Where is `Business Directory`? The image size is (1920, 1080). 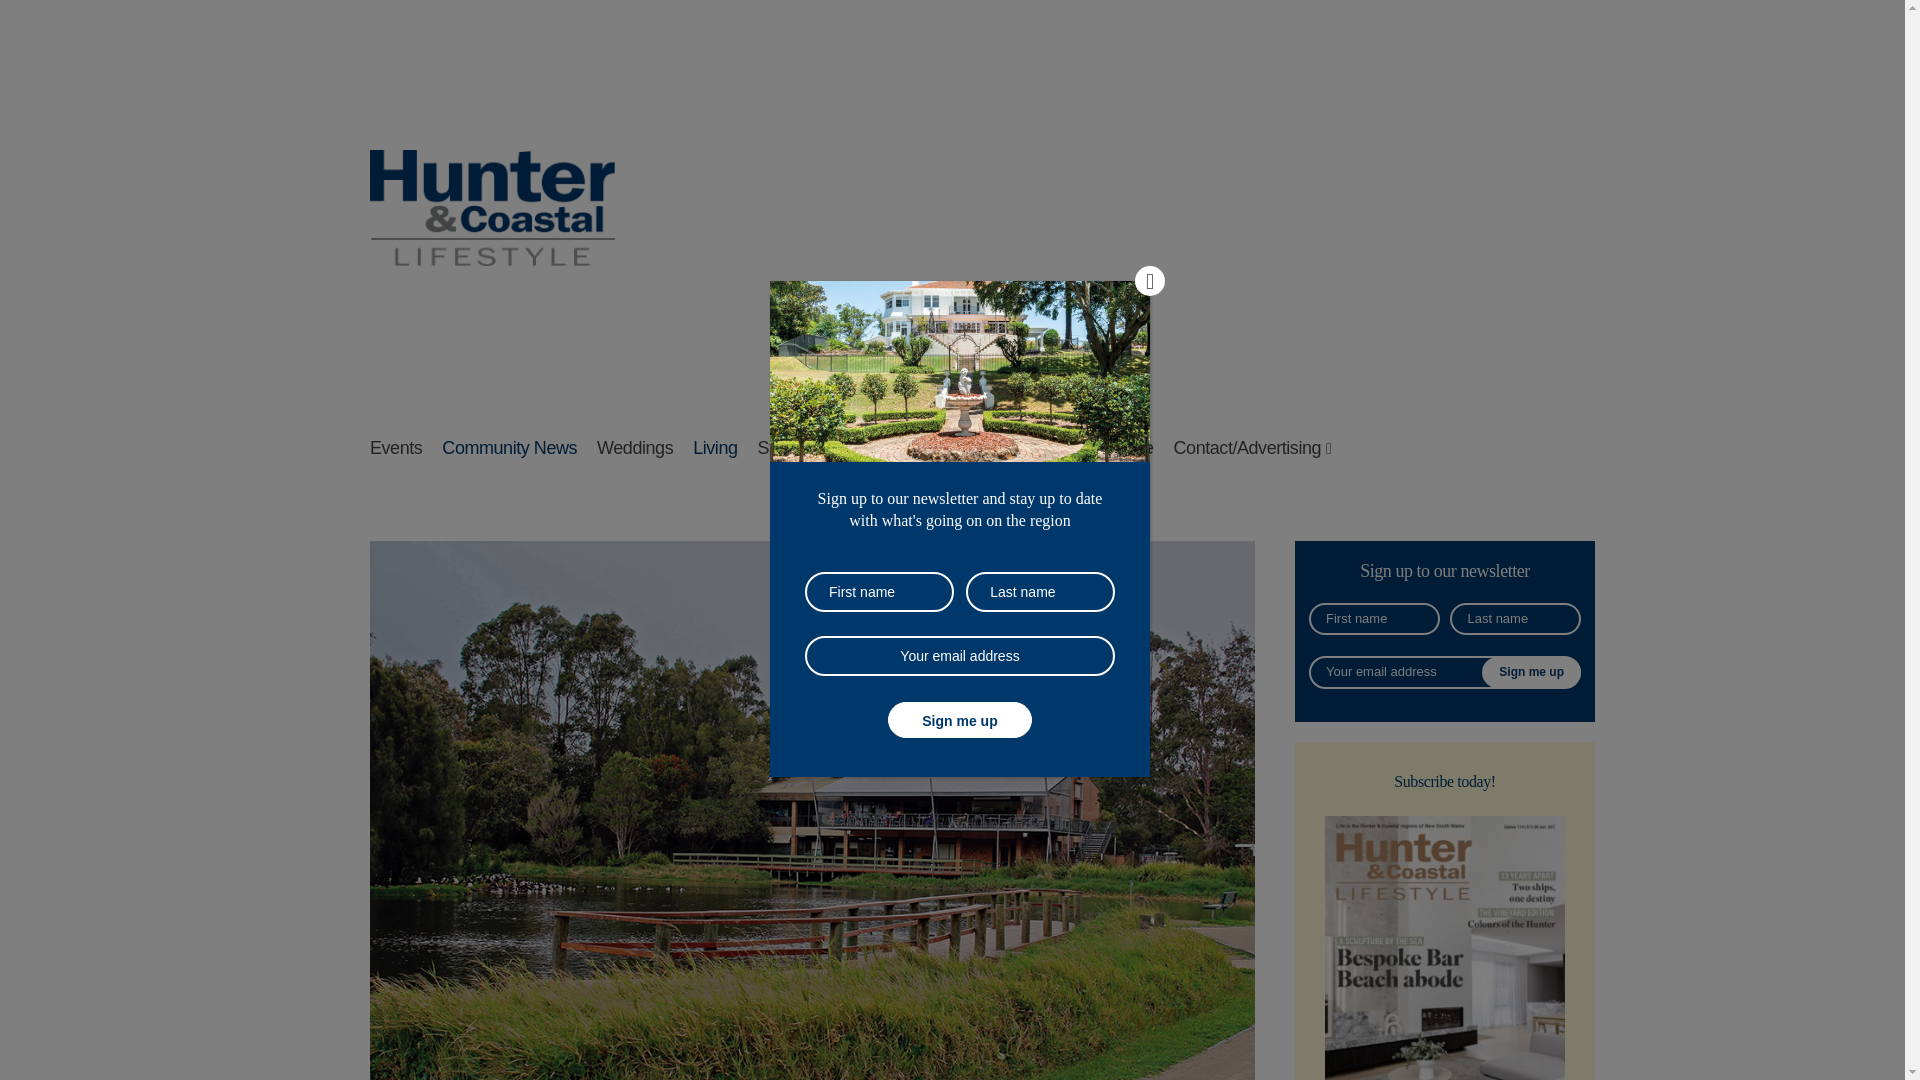
Business Directory is located at coordinates (980, 448).